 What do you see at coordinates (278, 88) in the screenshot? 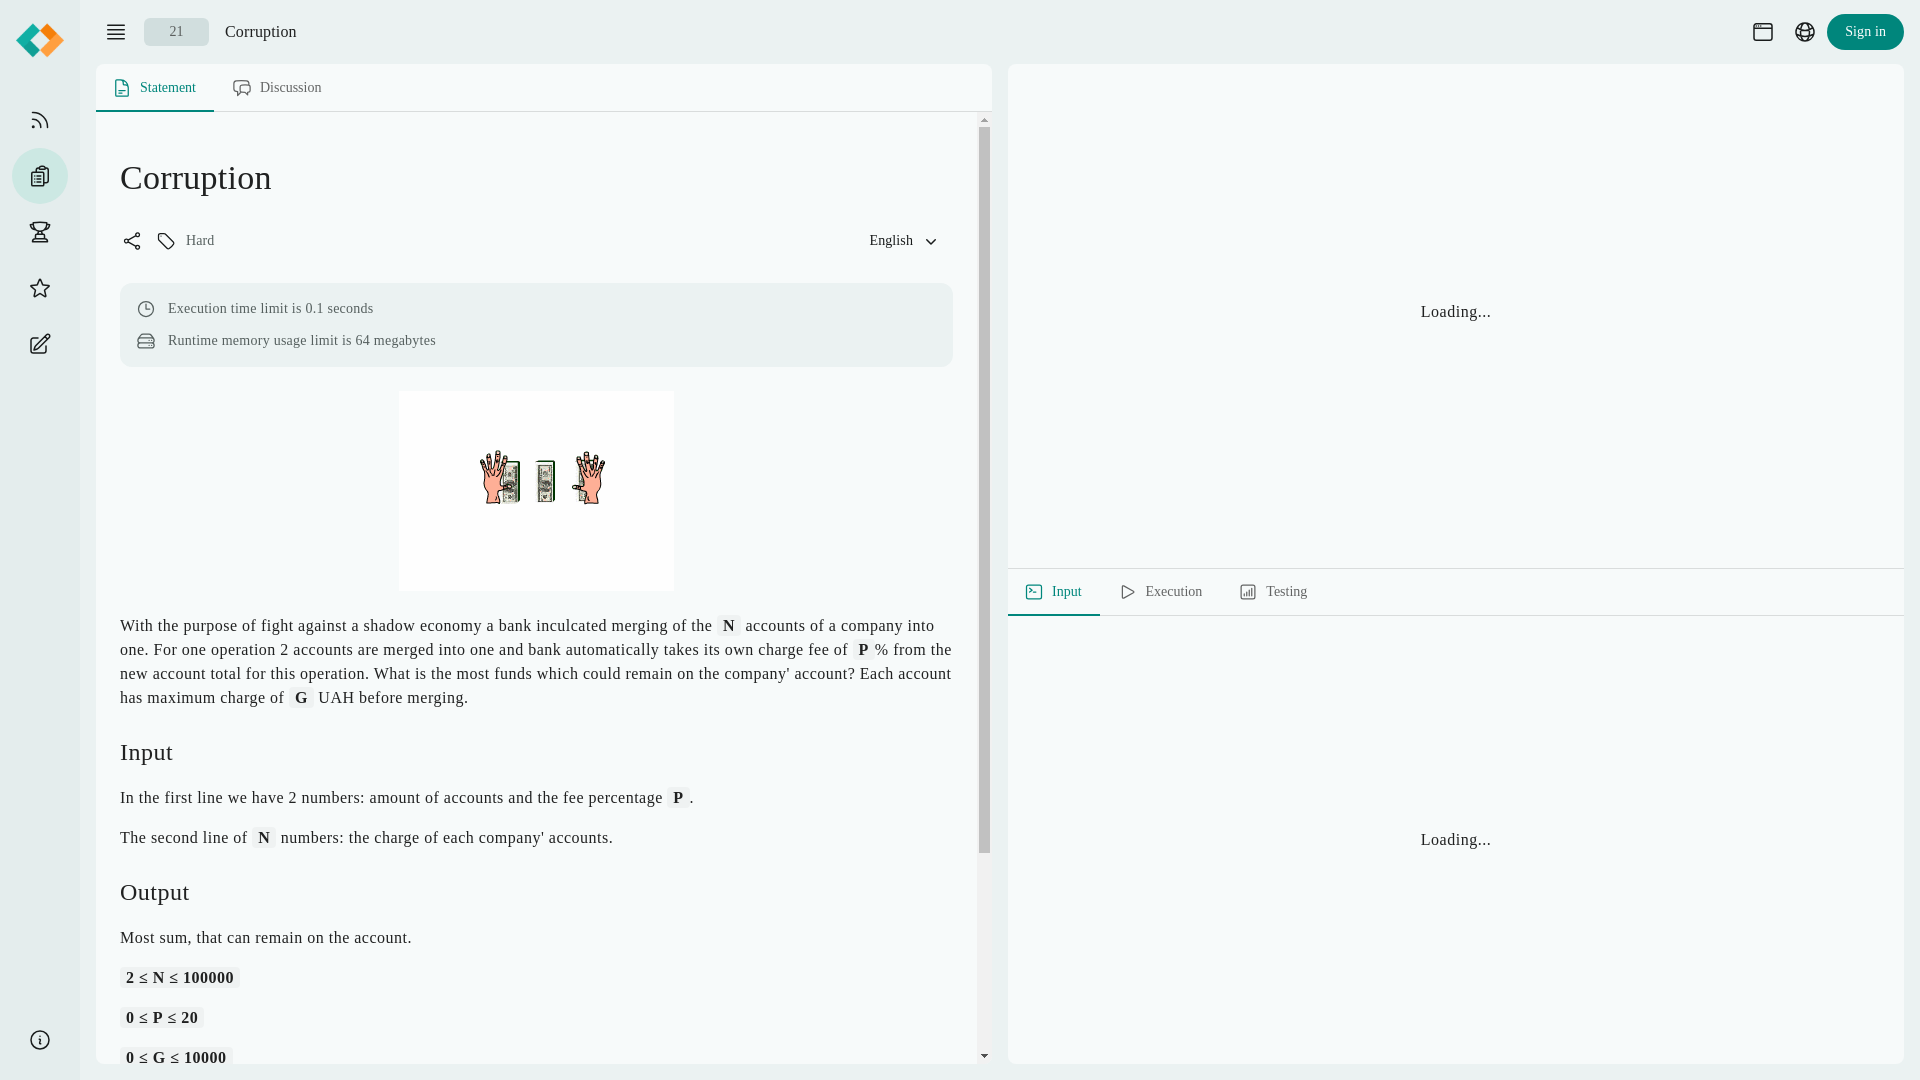
I see `Discussion` at bounding box center [278, 88].